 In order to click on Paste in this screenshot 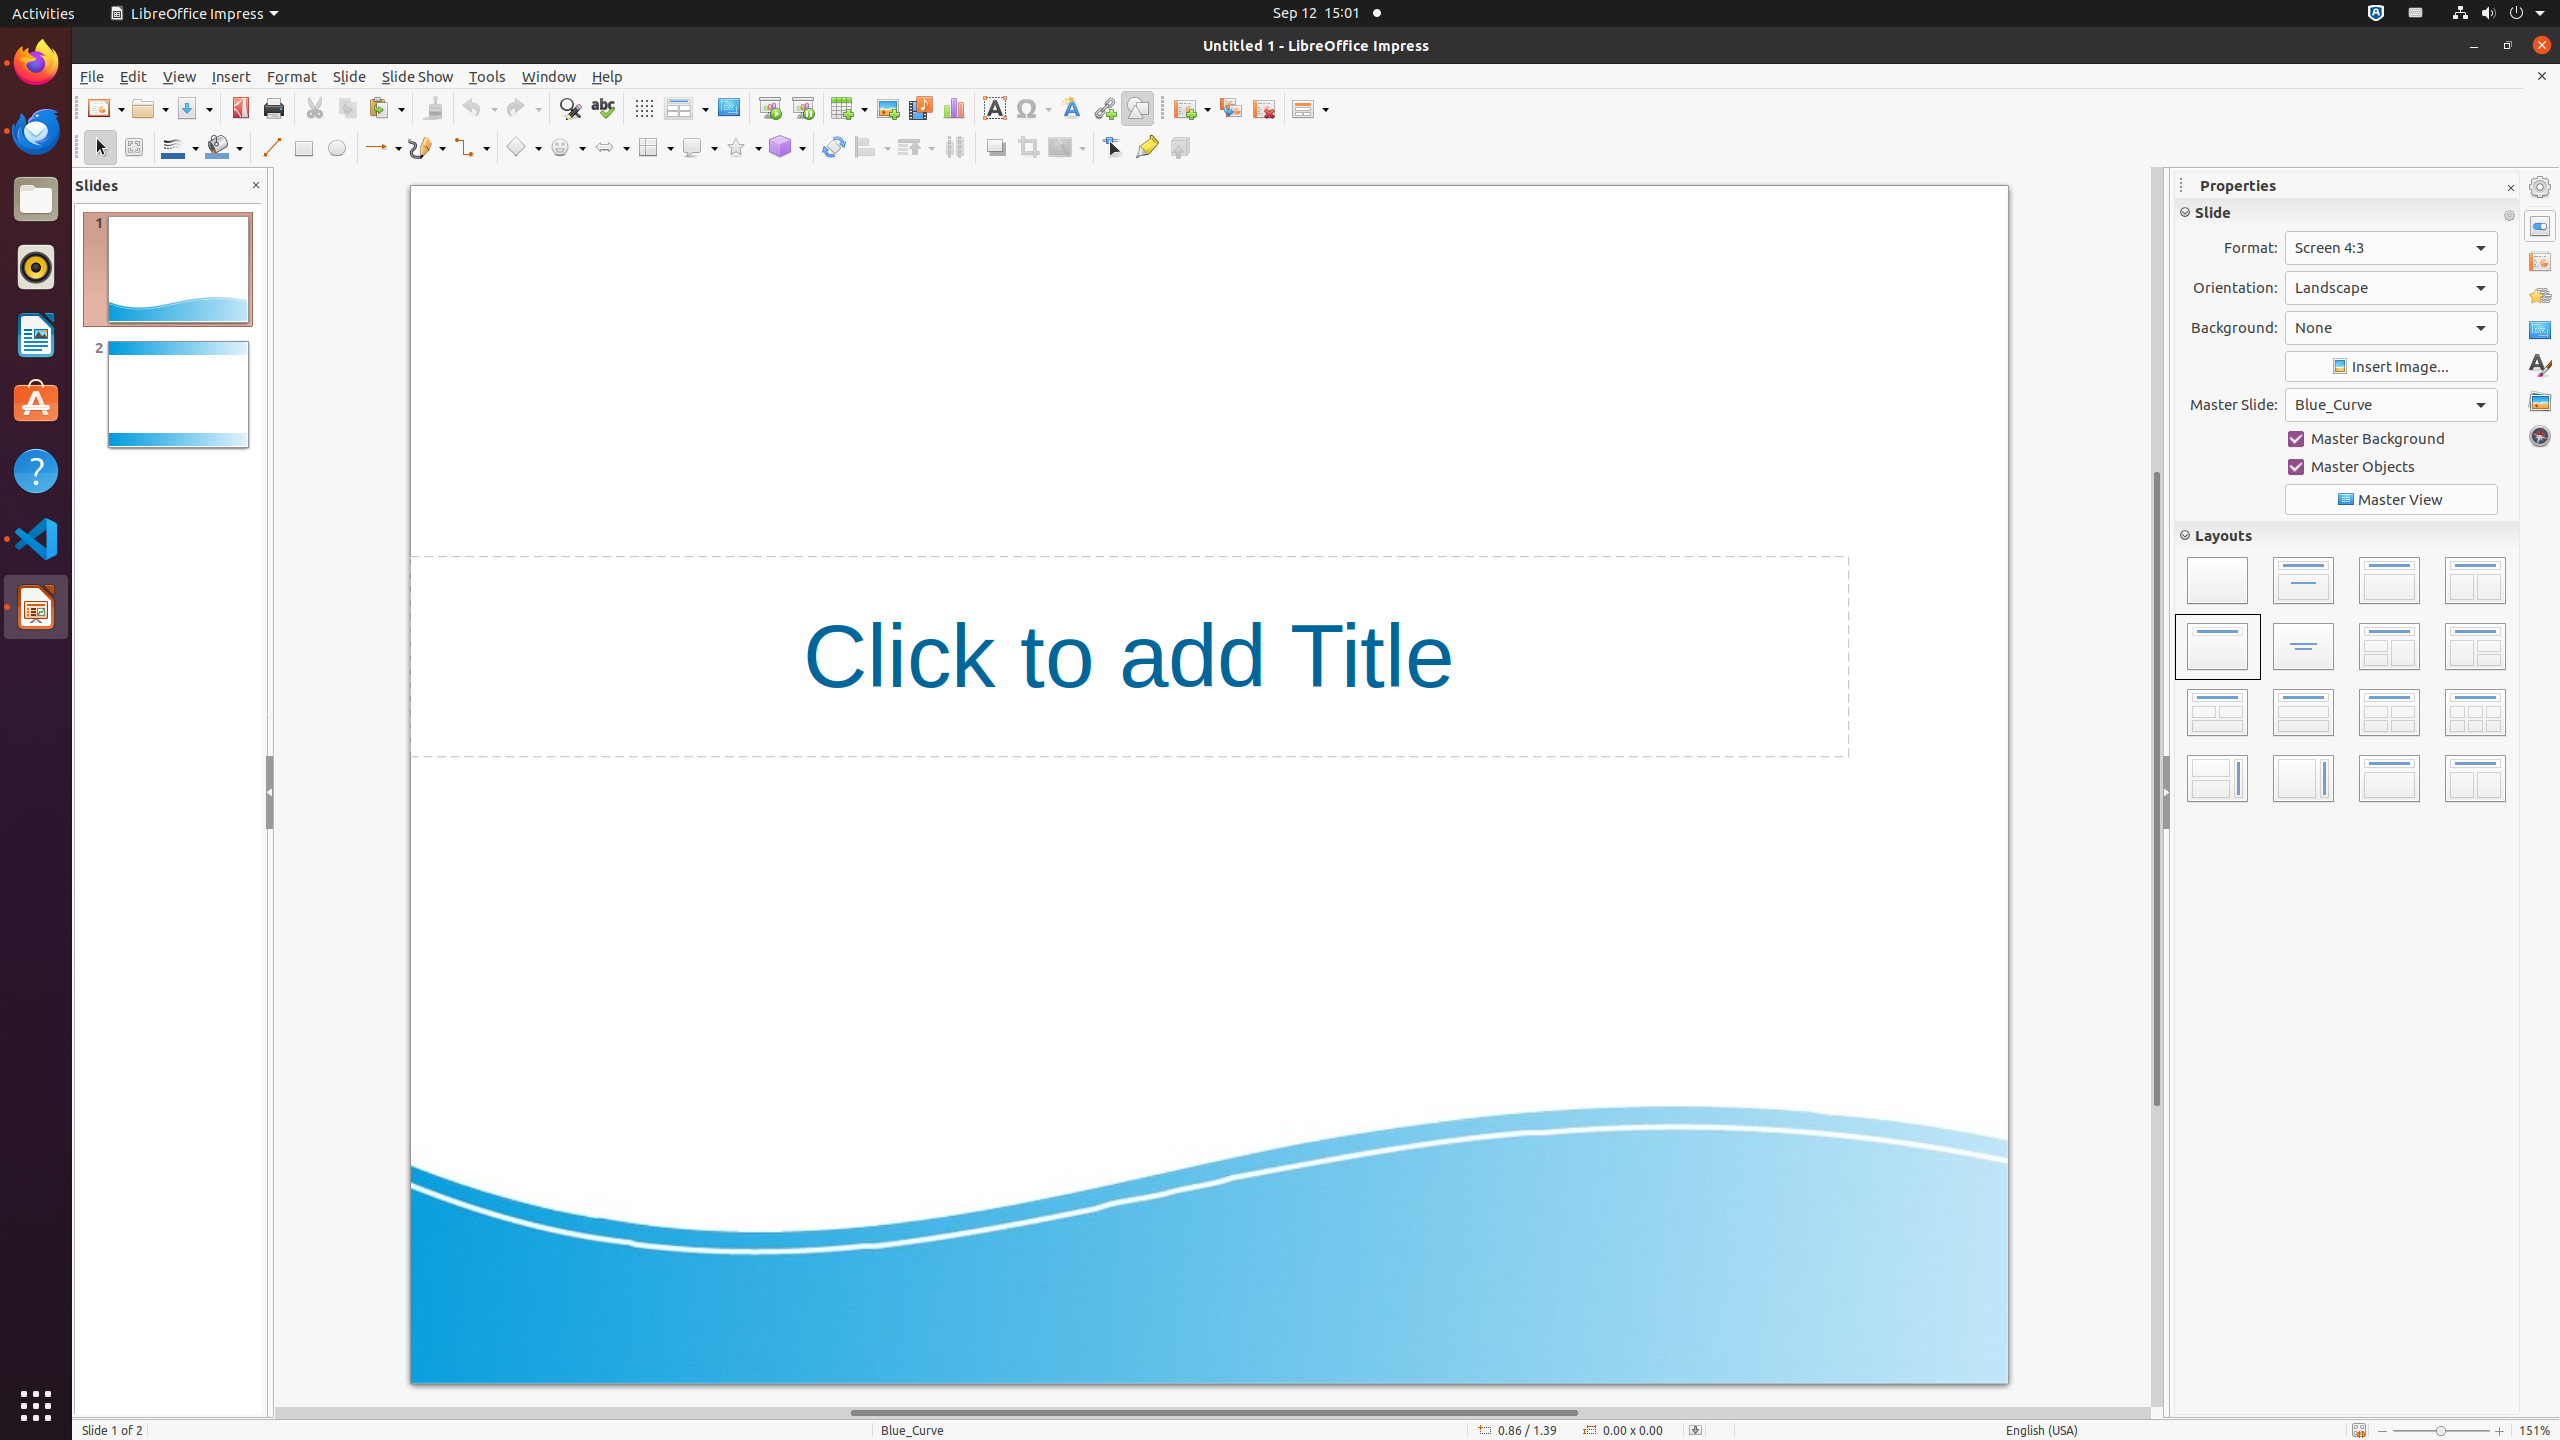, I will do `click(386, 108)`.